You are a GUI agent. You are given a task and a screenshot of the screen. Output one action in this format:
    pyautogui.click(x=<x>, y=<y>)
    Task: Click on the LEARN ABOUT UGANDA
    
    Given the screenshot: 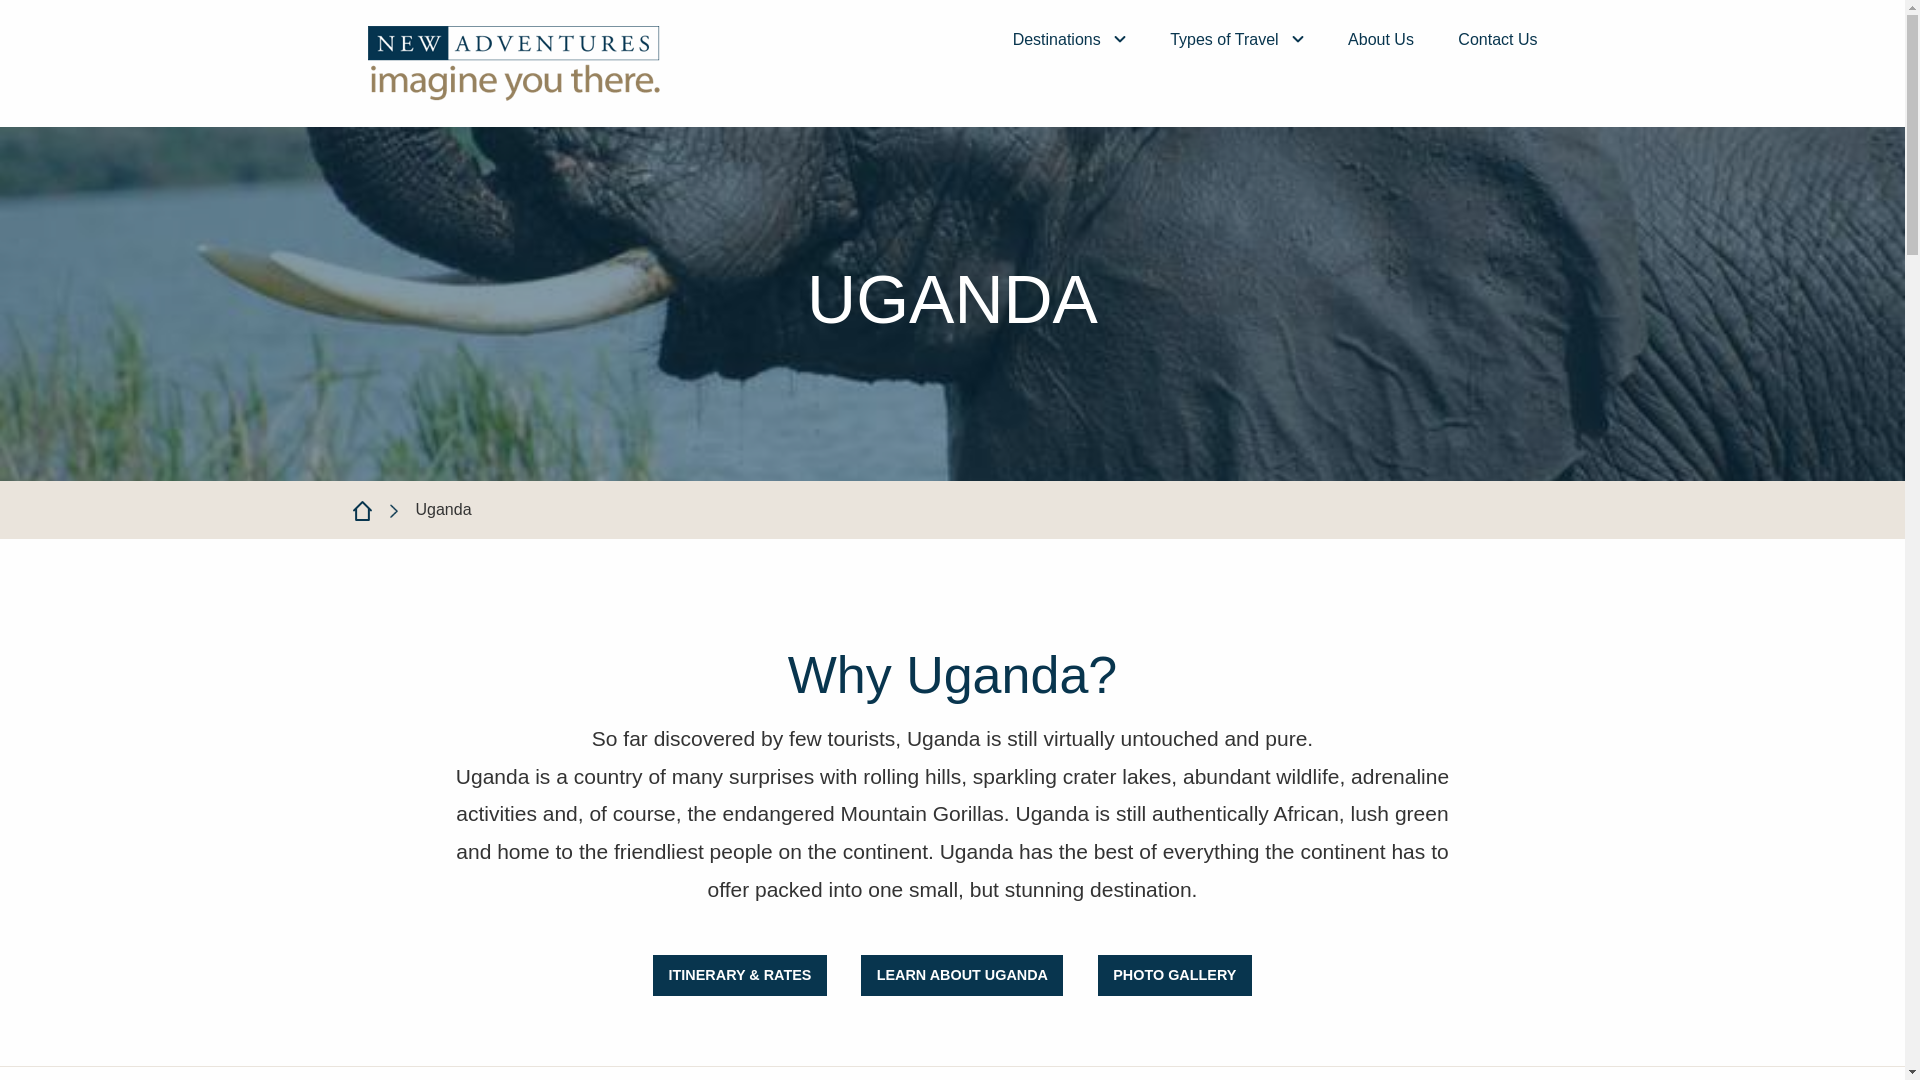 What is the action you would take?
    pyautogui.click(x=962, y=974)
    